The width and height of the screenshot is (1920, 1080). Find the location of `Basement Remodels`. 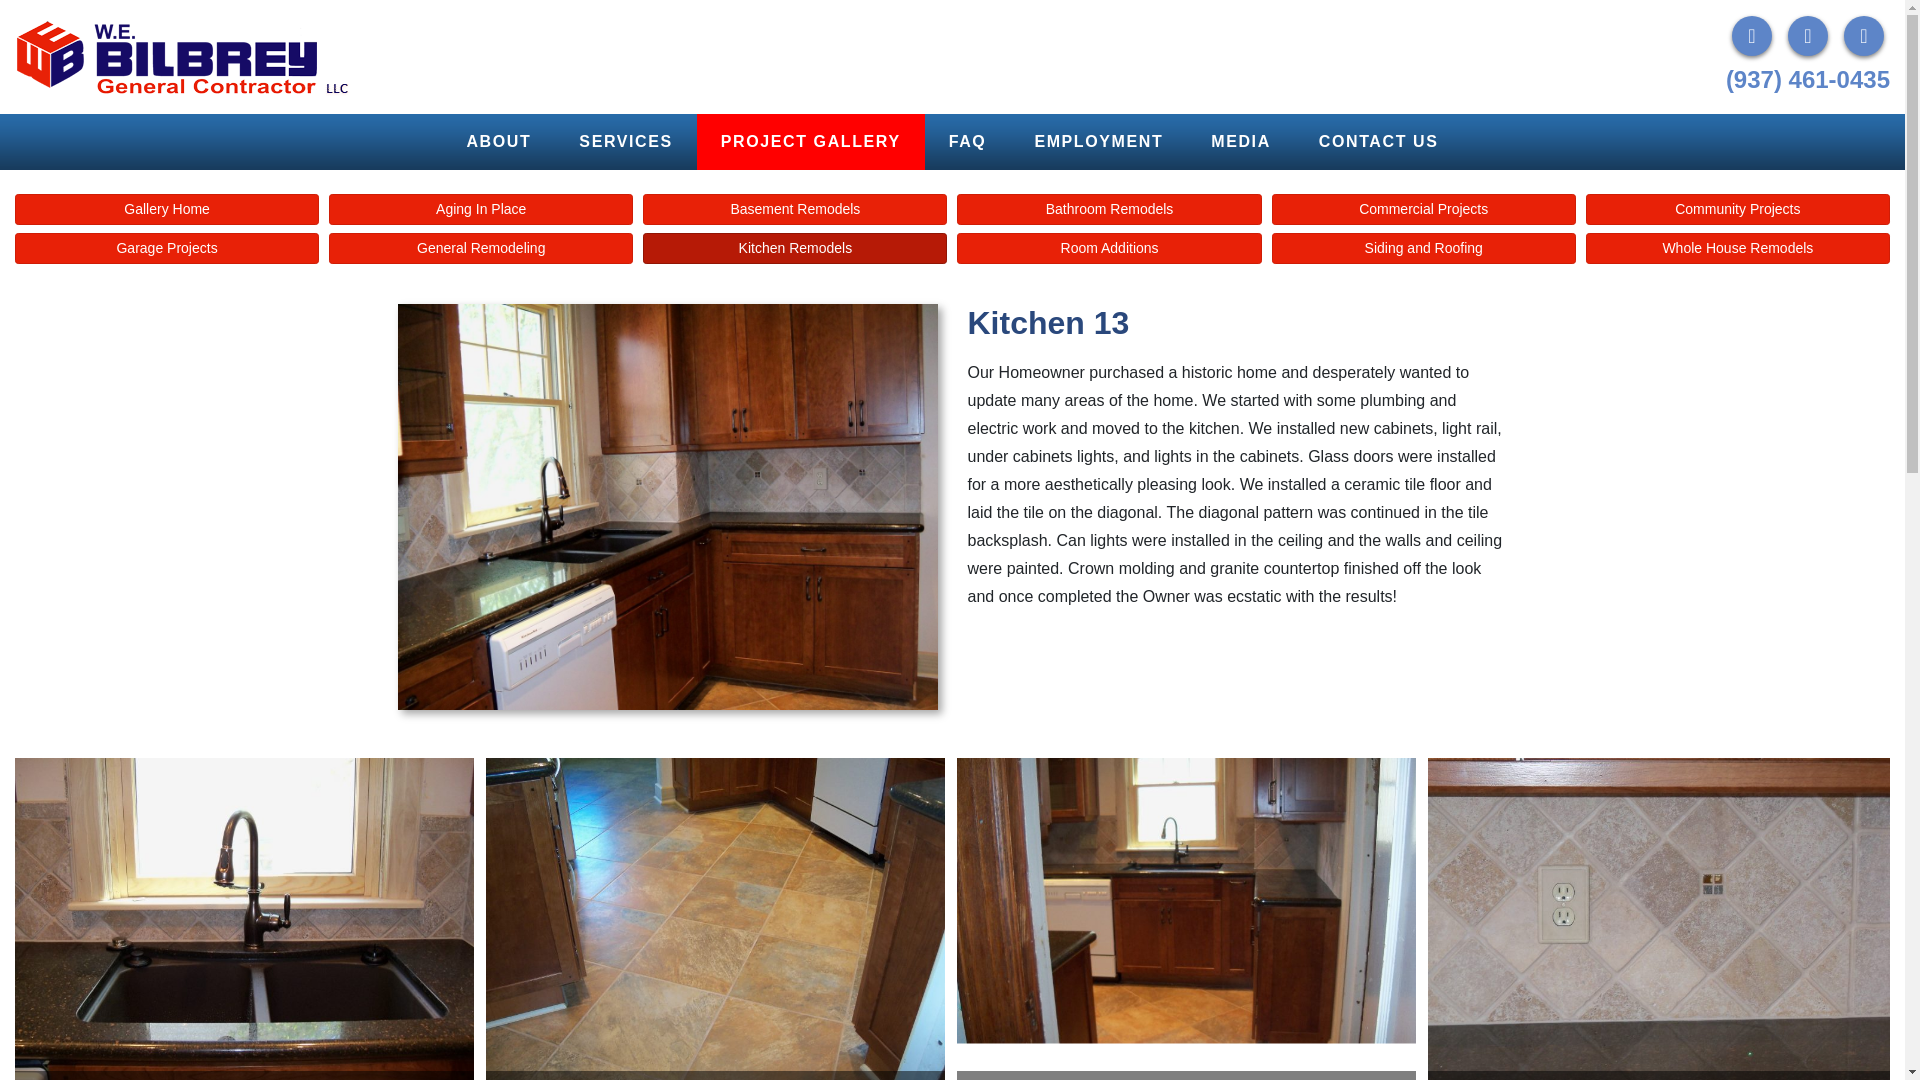

Basement Remodels is located at coordinates (794, 209).